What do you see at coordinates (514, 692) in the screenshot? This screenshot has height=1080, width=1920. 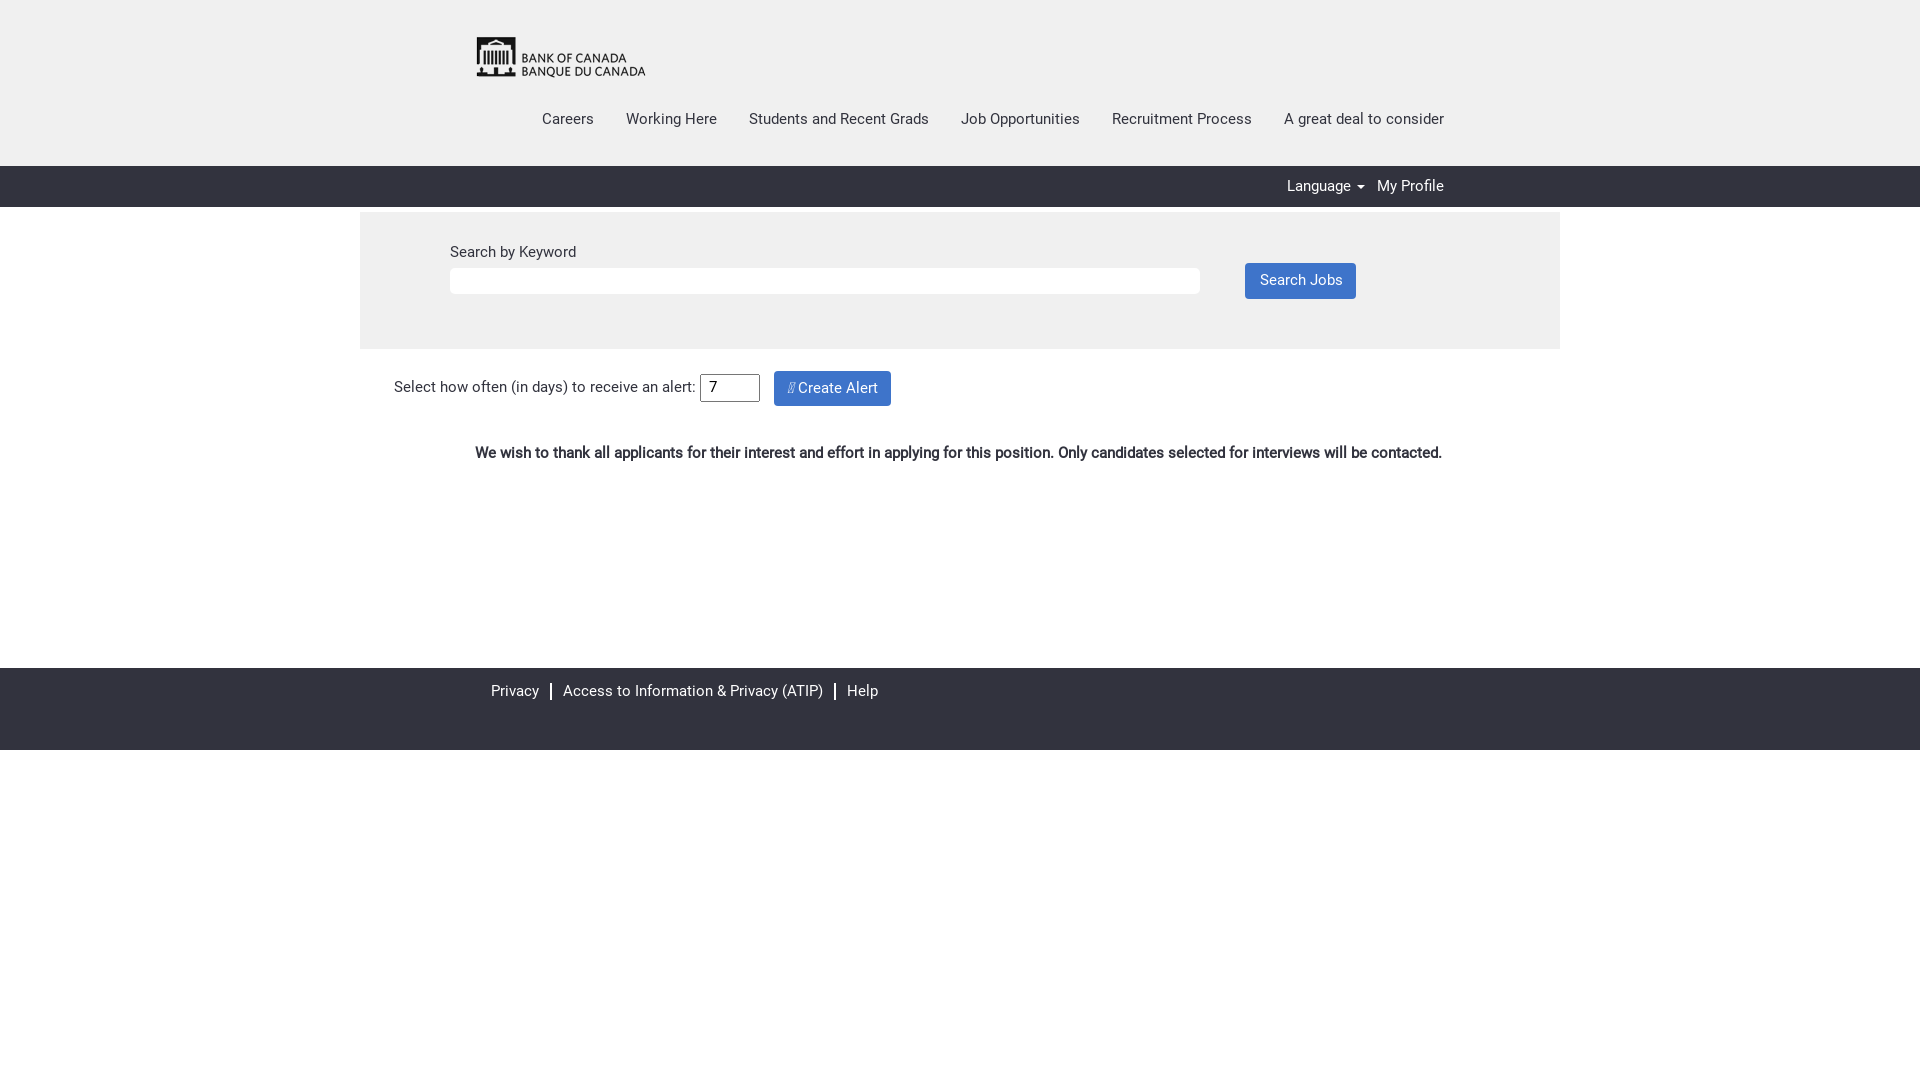 I see `Privacy` at bounding box center [514, 692].